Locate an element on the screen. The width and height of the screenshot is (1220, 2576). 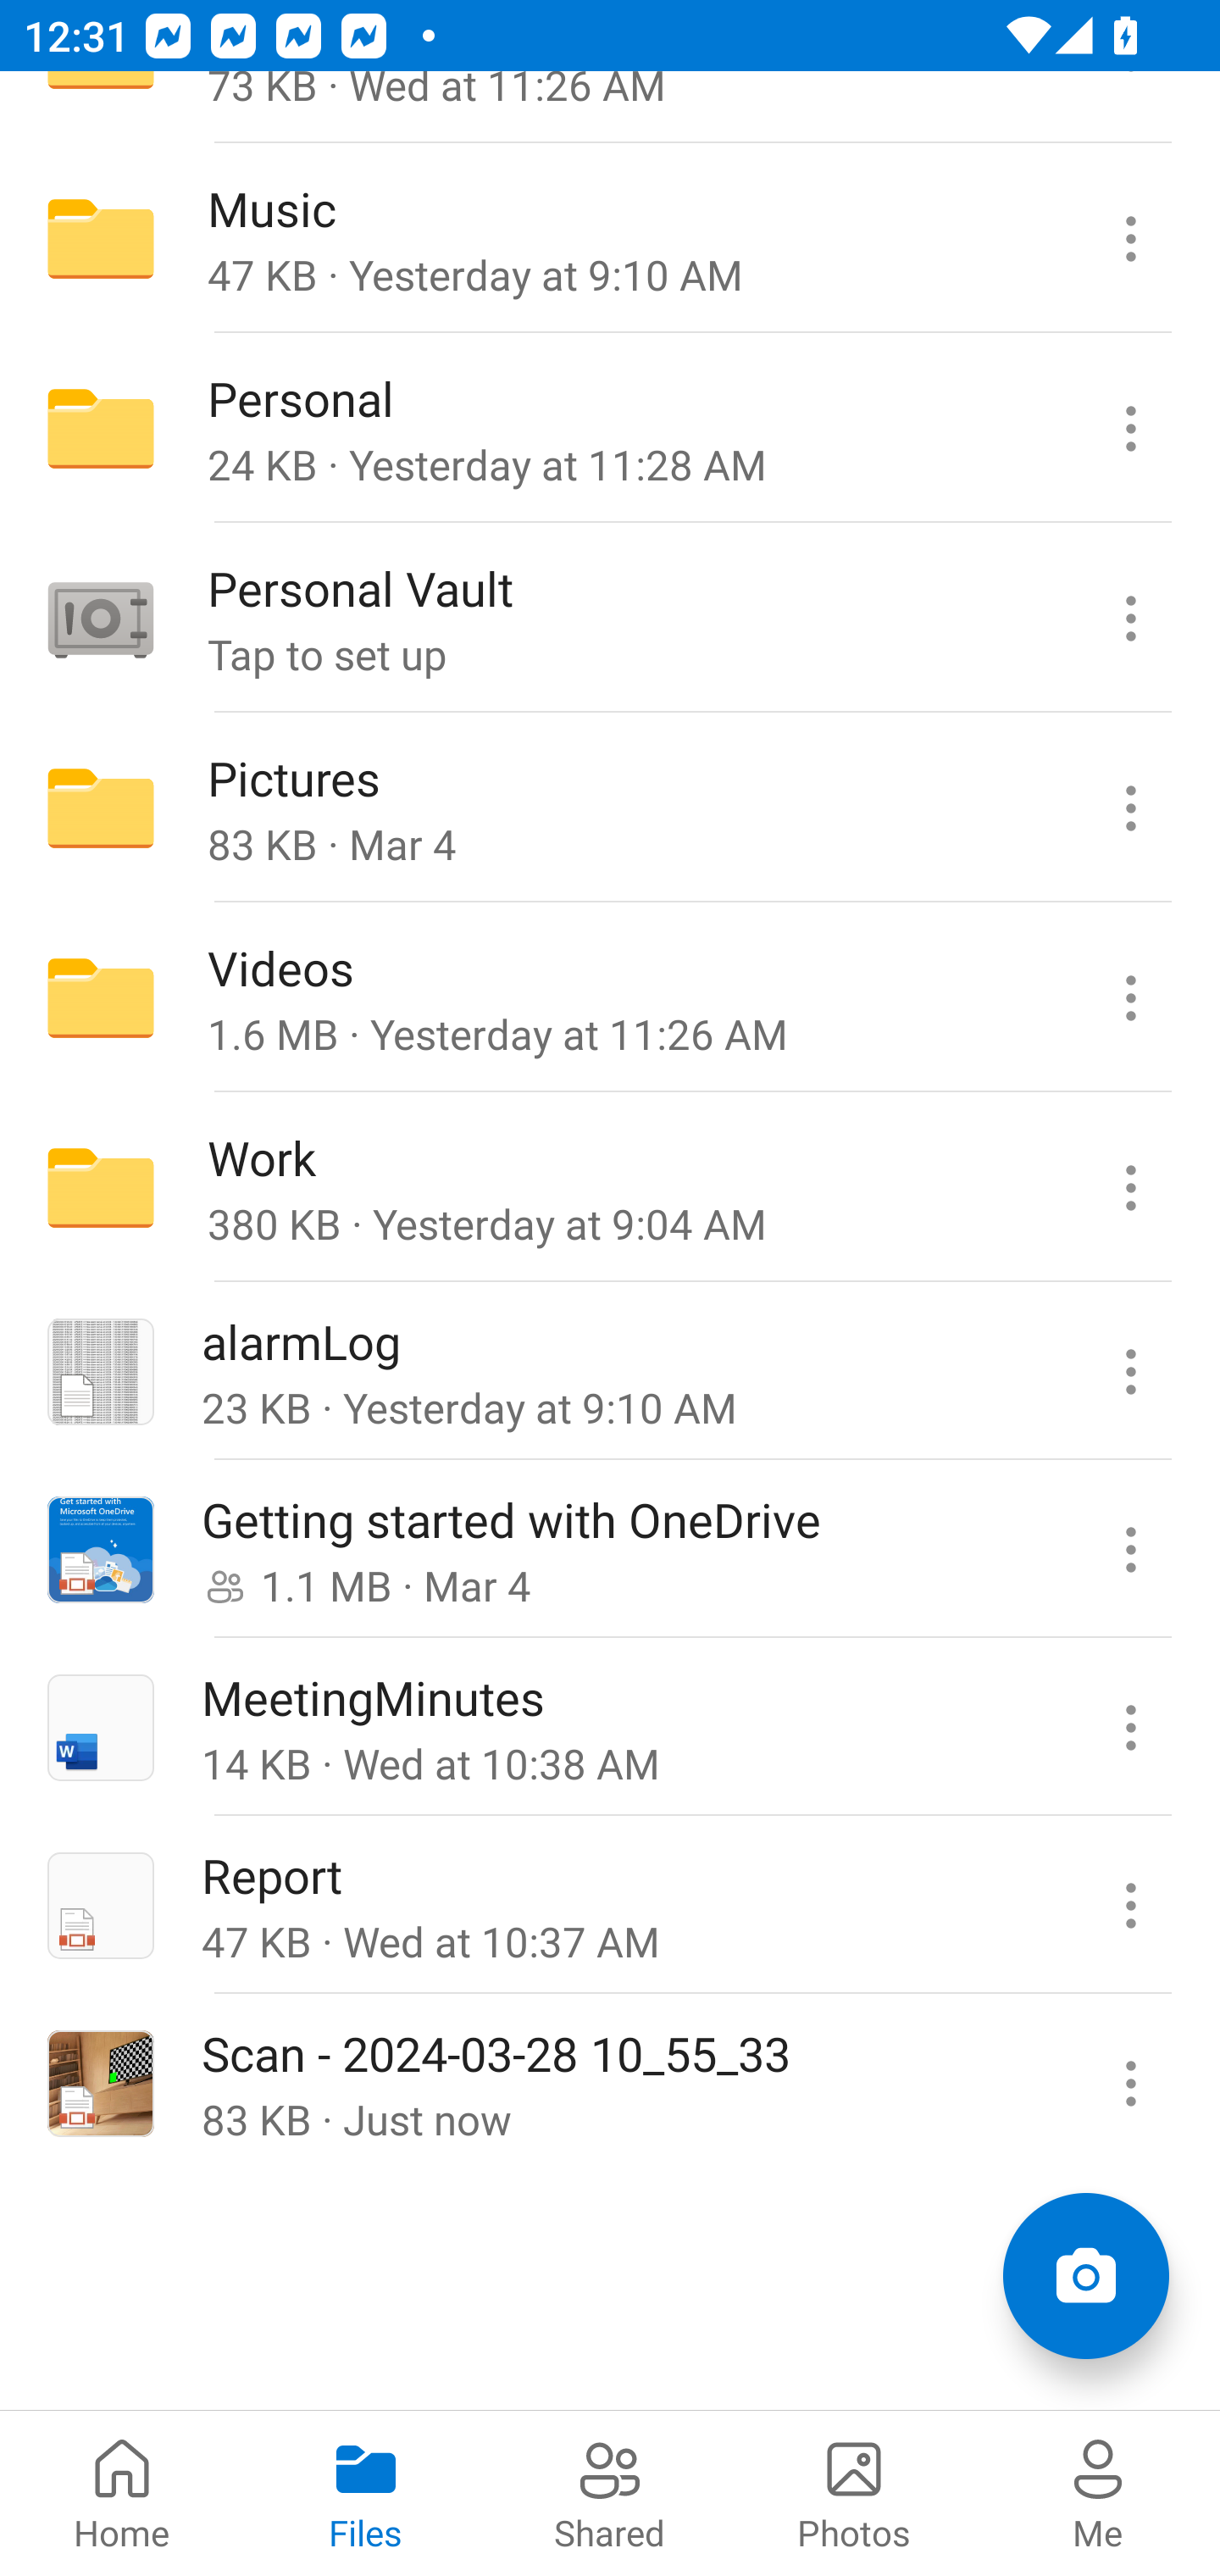
Report commands is located at coordinates (1130, 1905).